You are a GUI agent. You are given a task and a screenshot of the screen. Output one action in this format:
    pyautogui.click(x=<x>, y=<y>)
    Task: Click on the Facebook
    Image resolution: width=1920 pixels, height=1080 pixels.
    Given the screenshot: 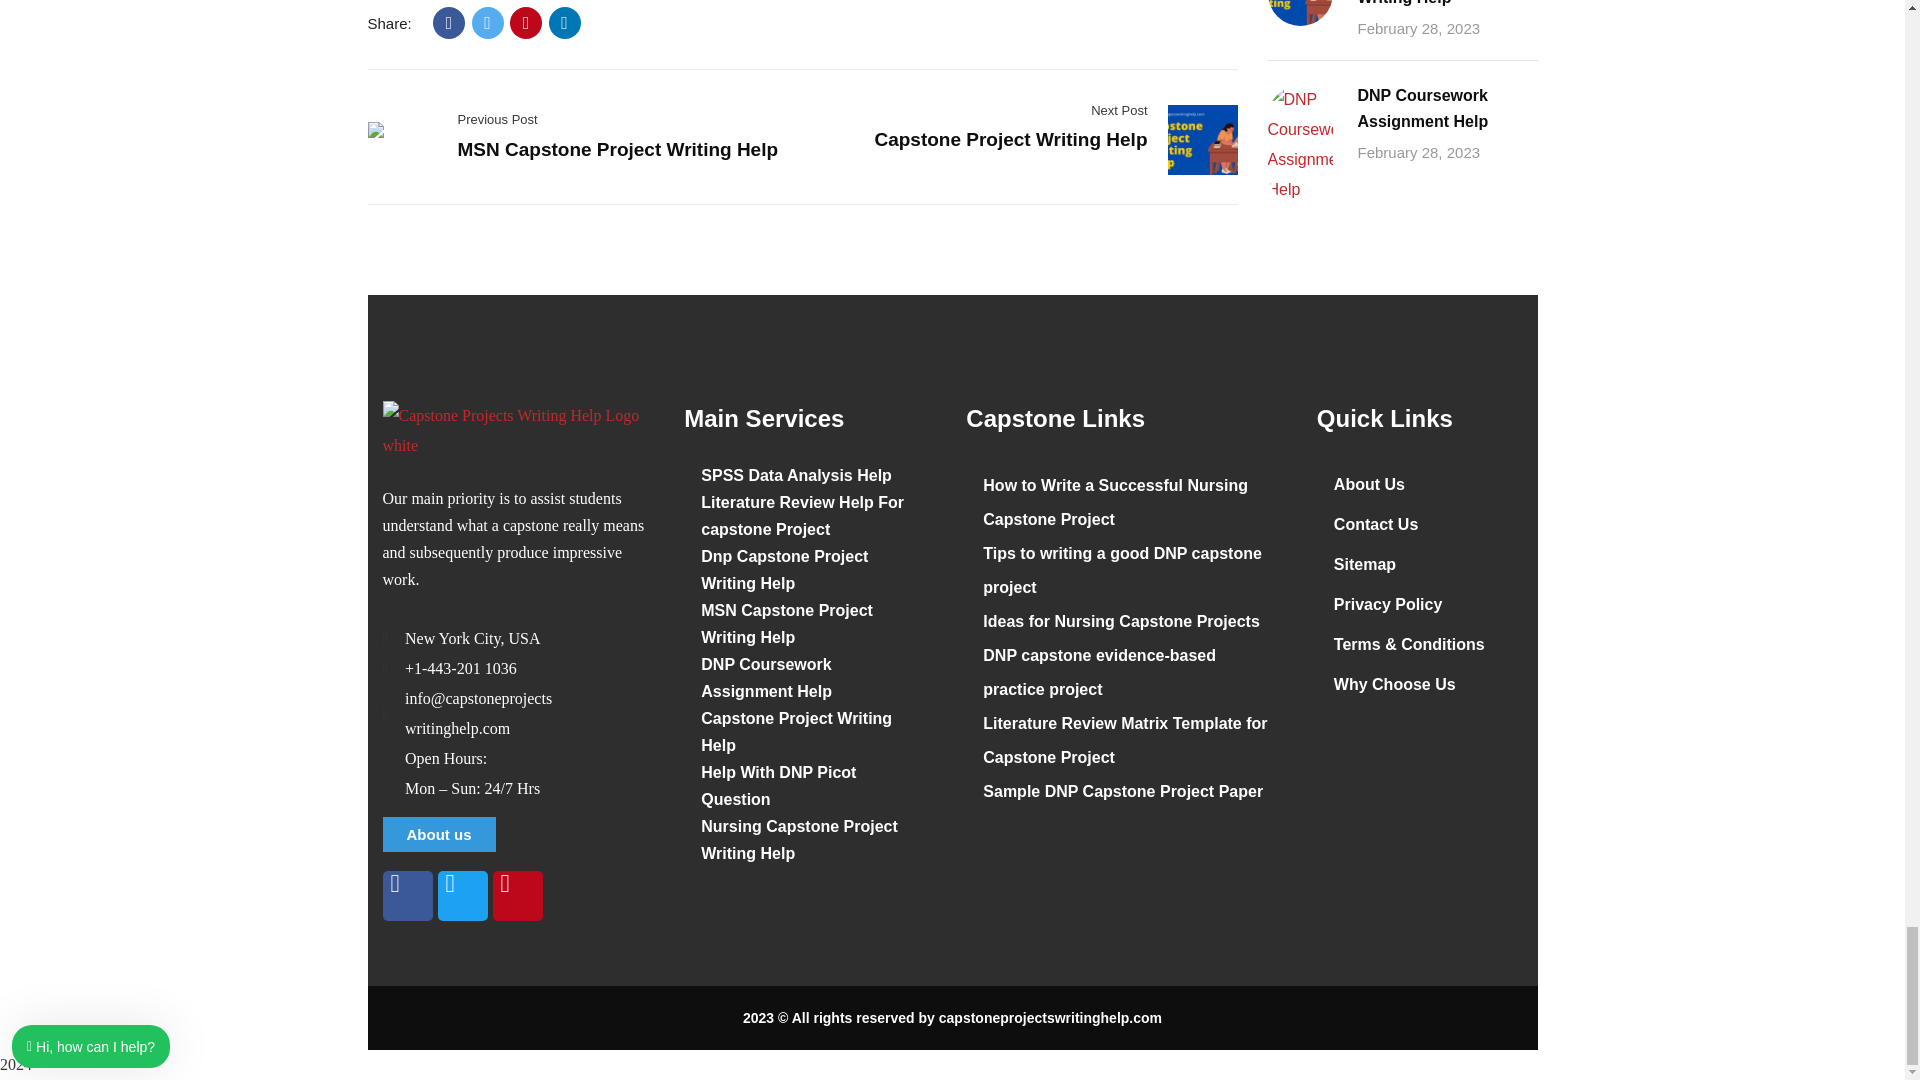 What is the action you would take?
    pyautogui.click(x=448, y=22)
    